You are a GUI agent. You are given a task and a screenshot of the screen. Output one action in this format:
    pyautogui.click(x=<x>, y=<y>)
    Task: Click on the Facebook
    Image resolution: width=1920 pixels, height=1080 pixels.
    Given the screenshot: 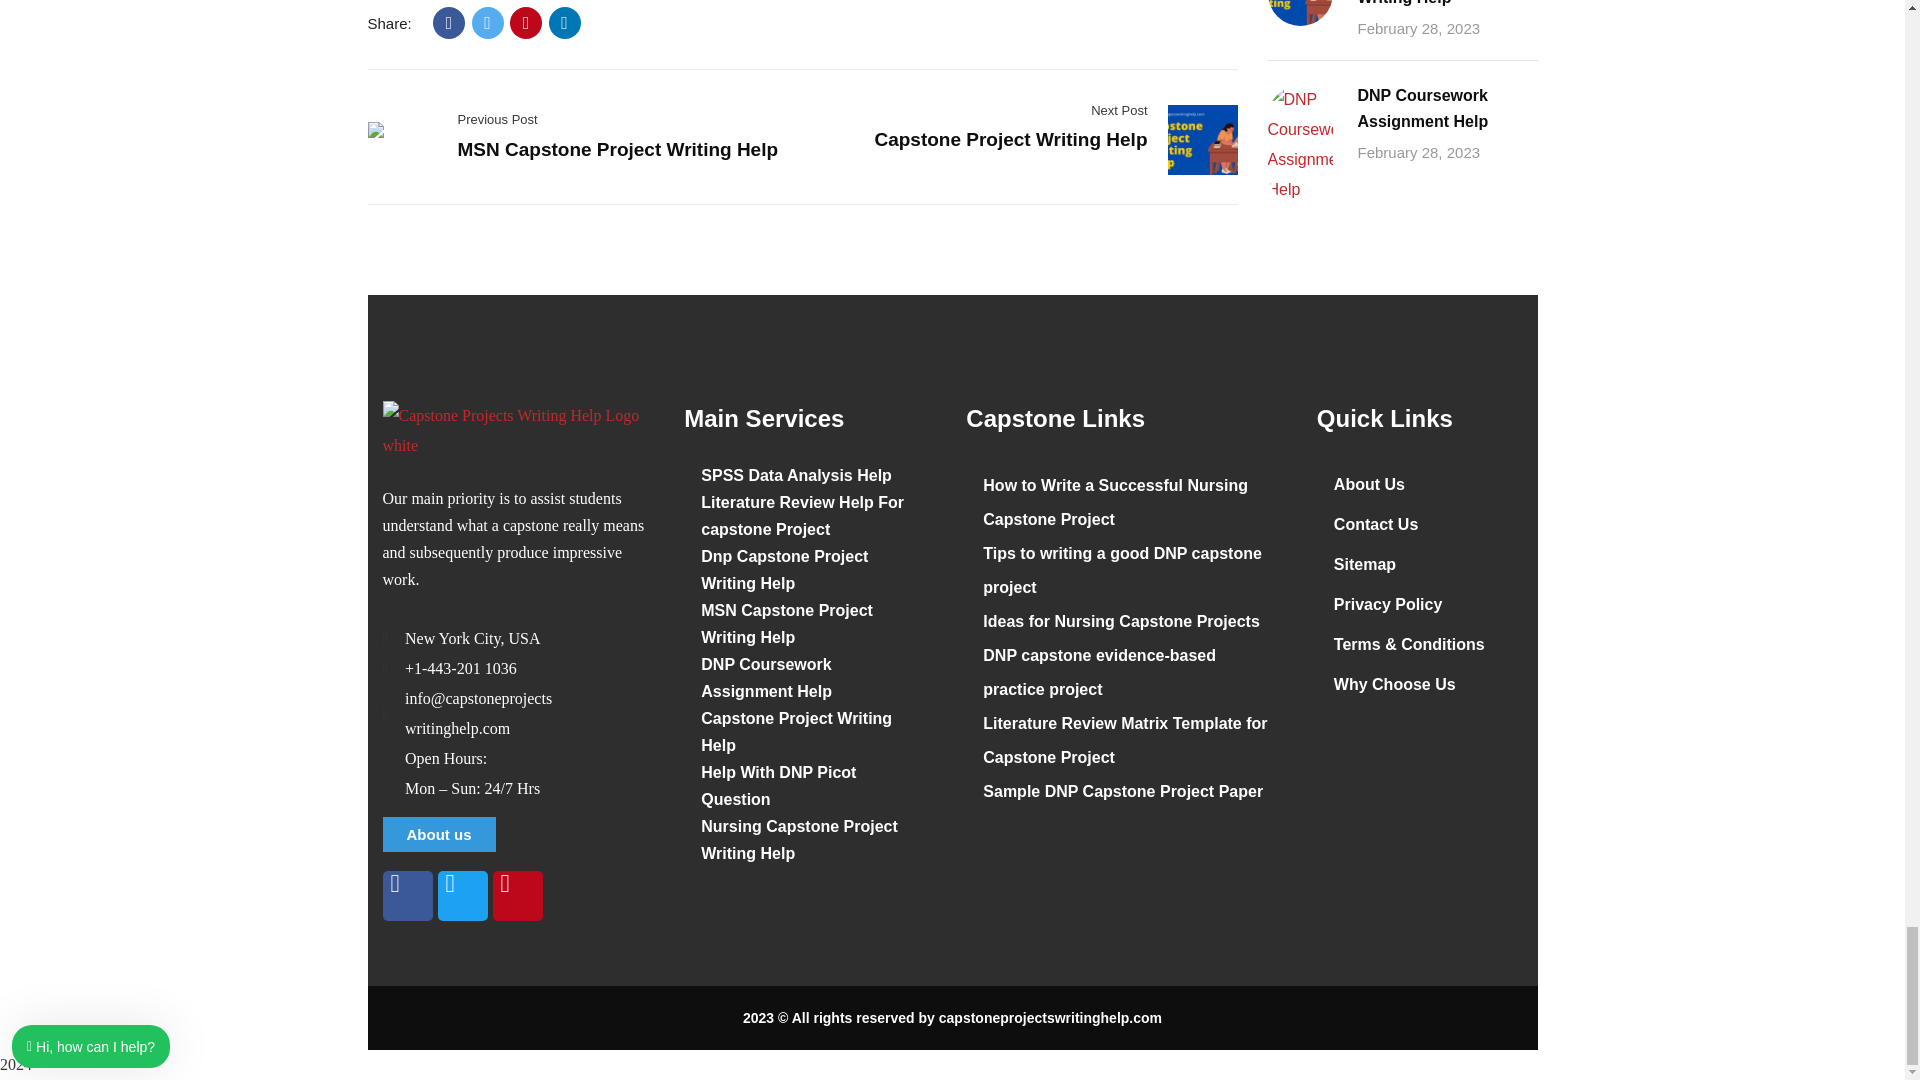 What is the action you would take?
    pyautogui.click(x=448, y=22)
    